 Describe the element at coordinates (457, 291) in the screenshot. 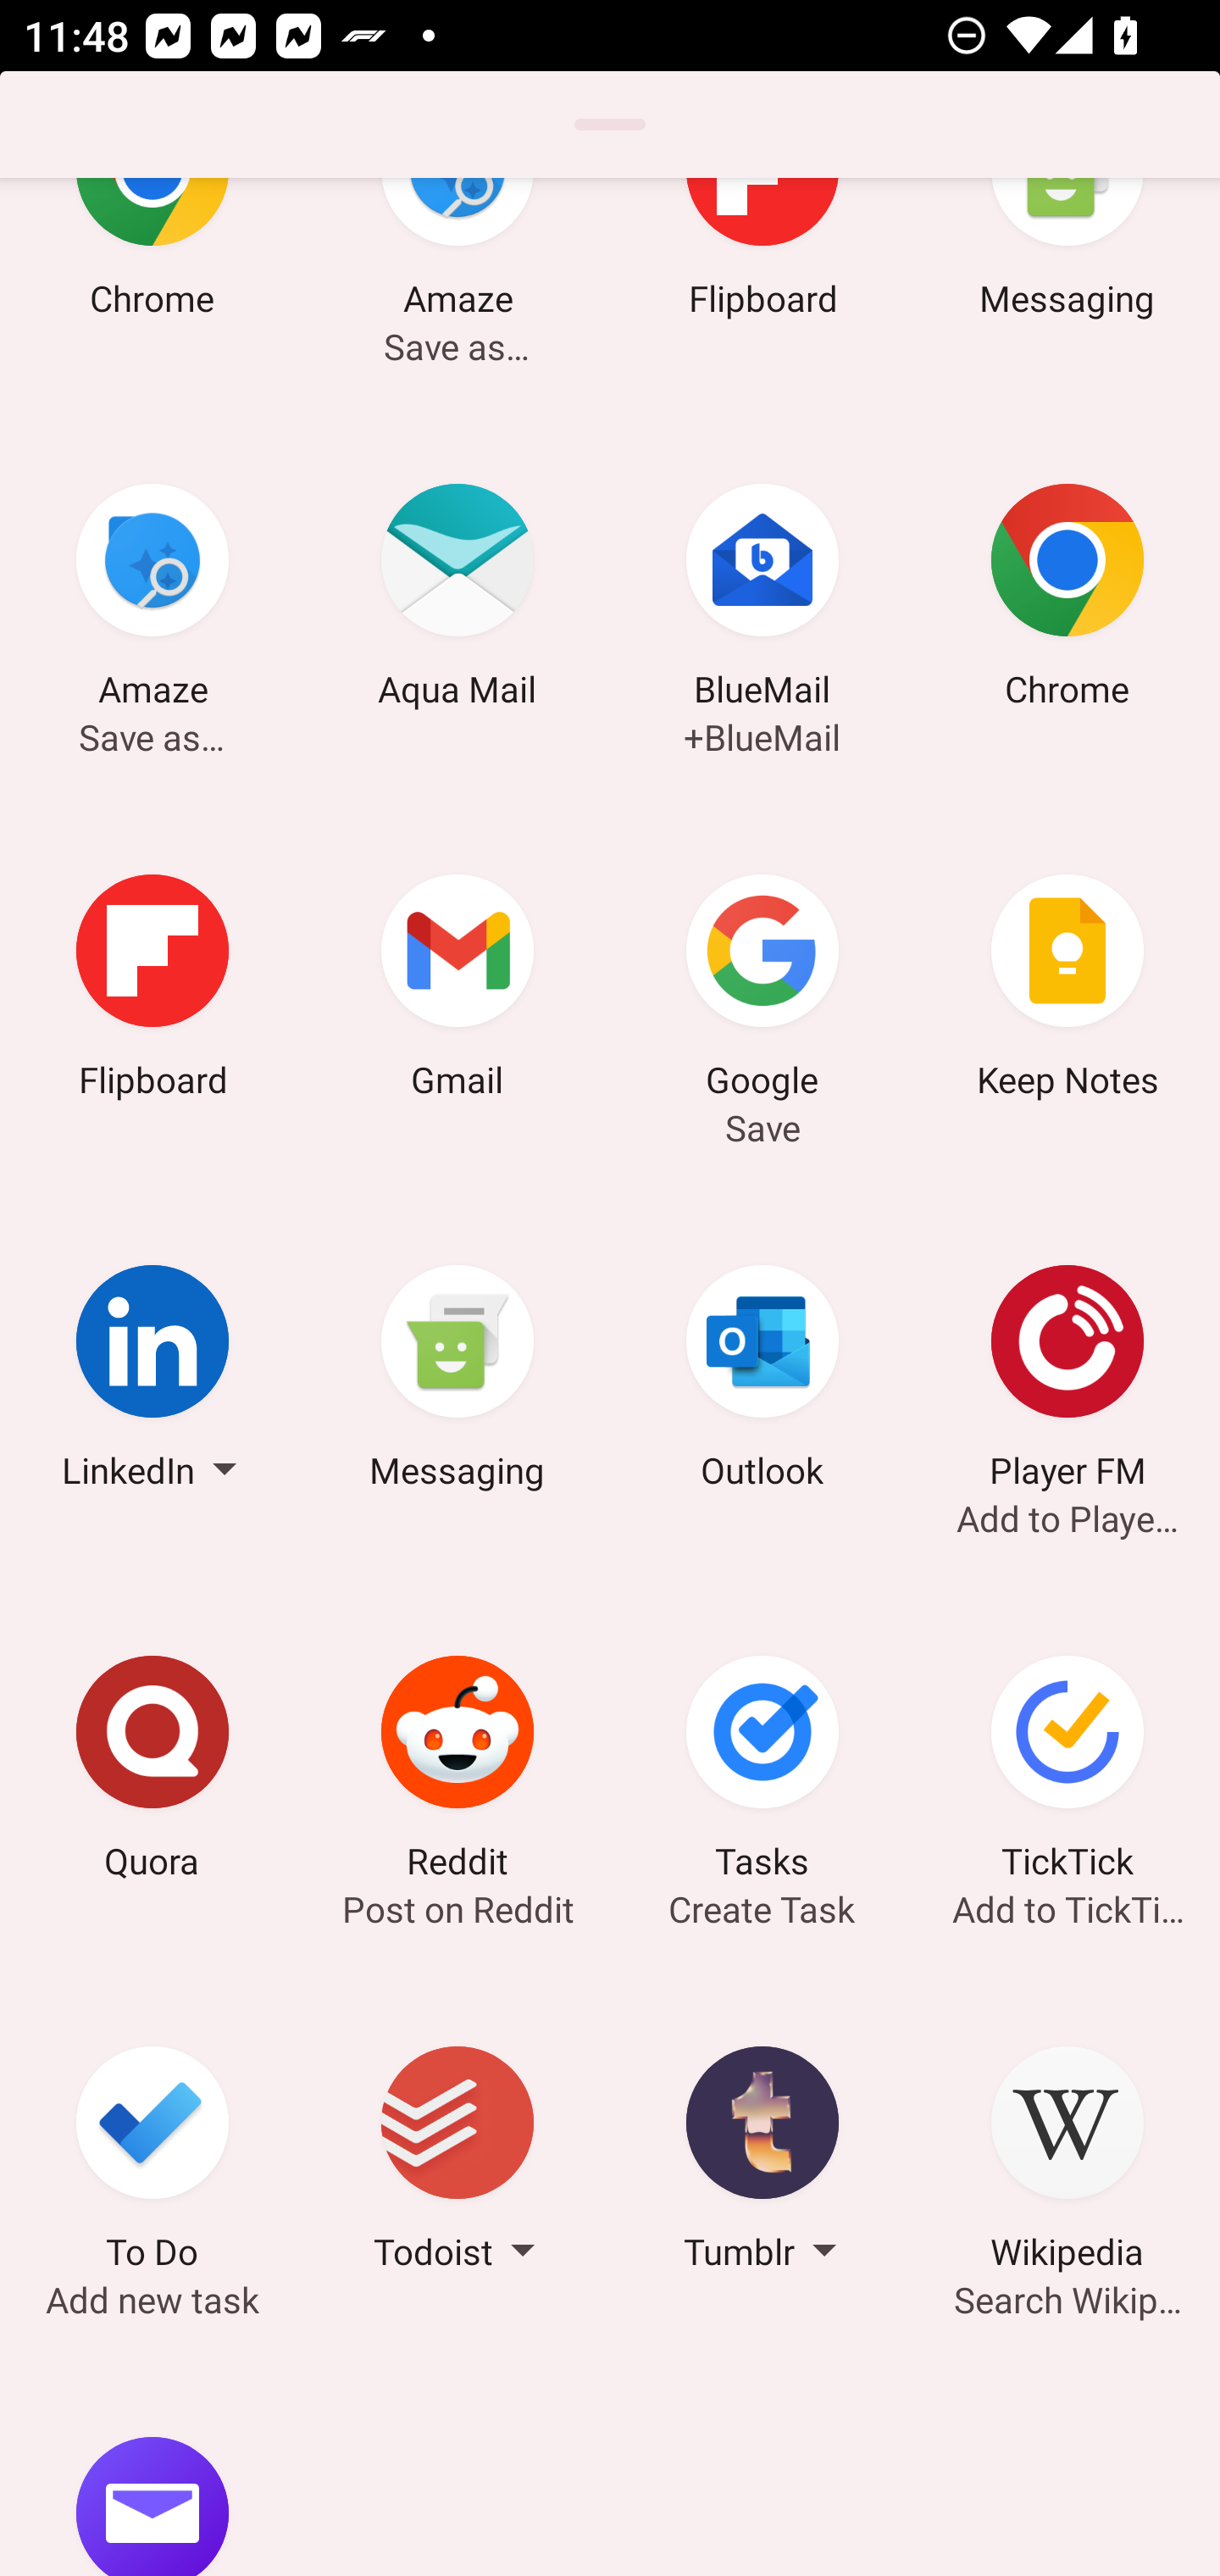

I see `Amaze Save as…` at that location.